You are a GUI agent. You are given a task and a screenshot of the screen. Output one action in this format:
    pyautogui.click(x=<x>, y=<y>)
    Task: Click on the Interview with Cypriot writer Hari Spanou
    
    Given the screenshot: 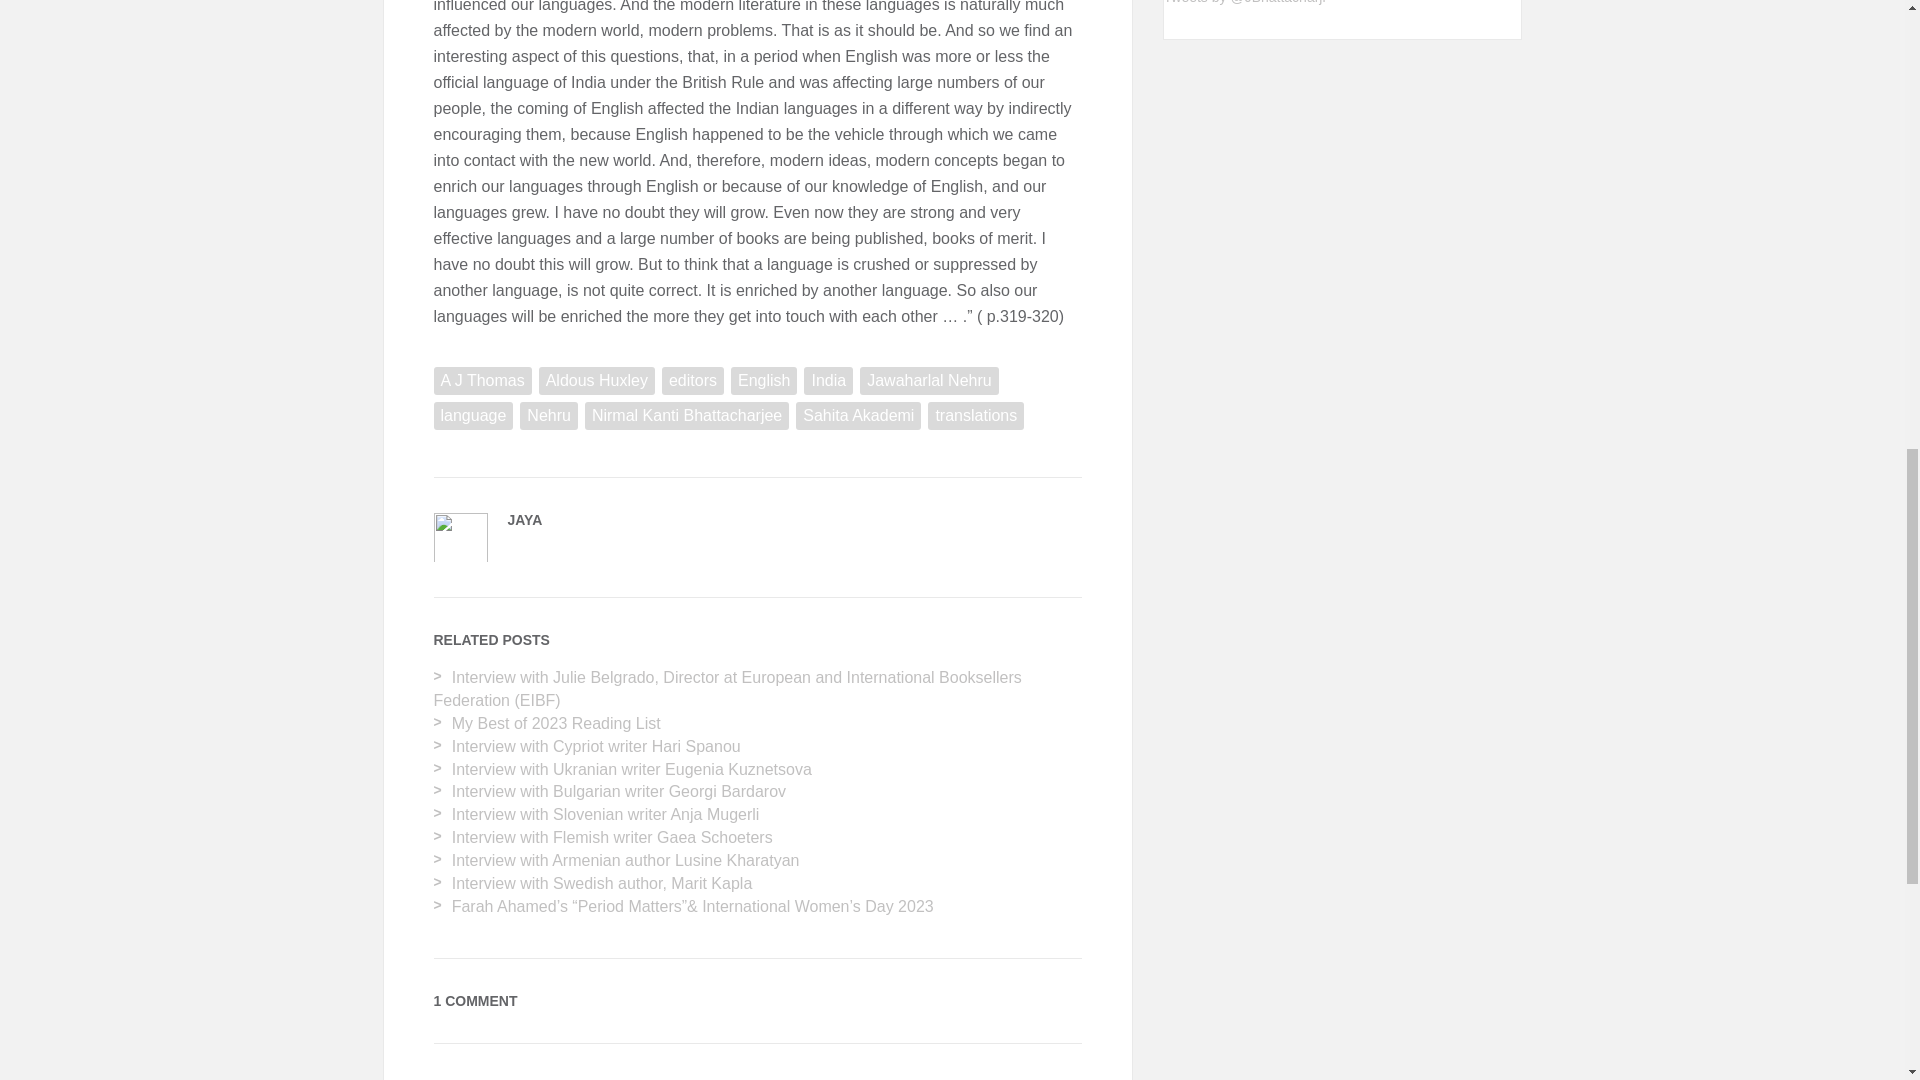 What is the action you would take?
    pyautogui.click(x=596, y=746)
    